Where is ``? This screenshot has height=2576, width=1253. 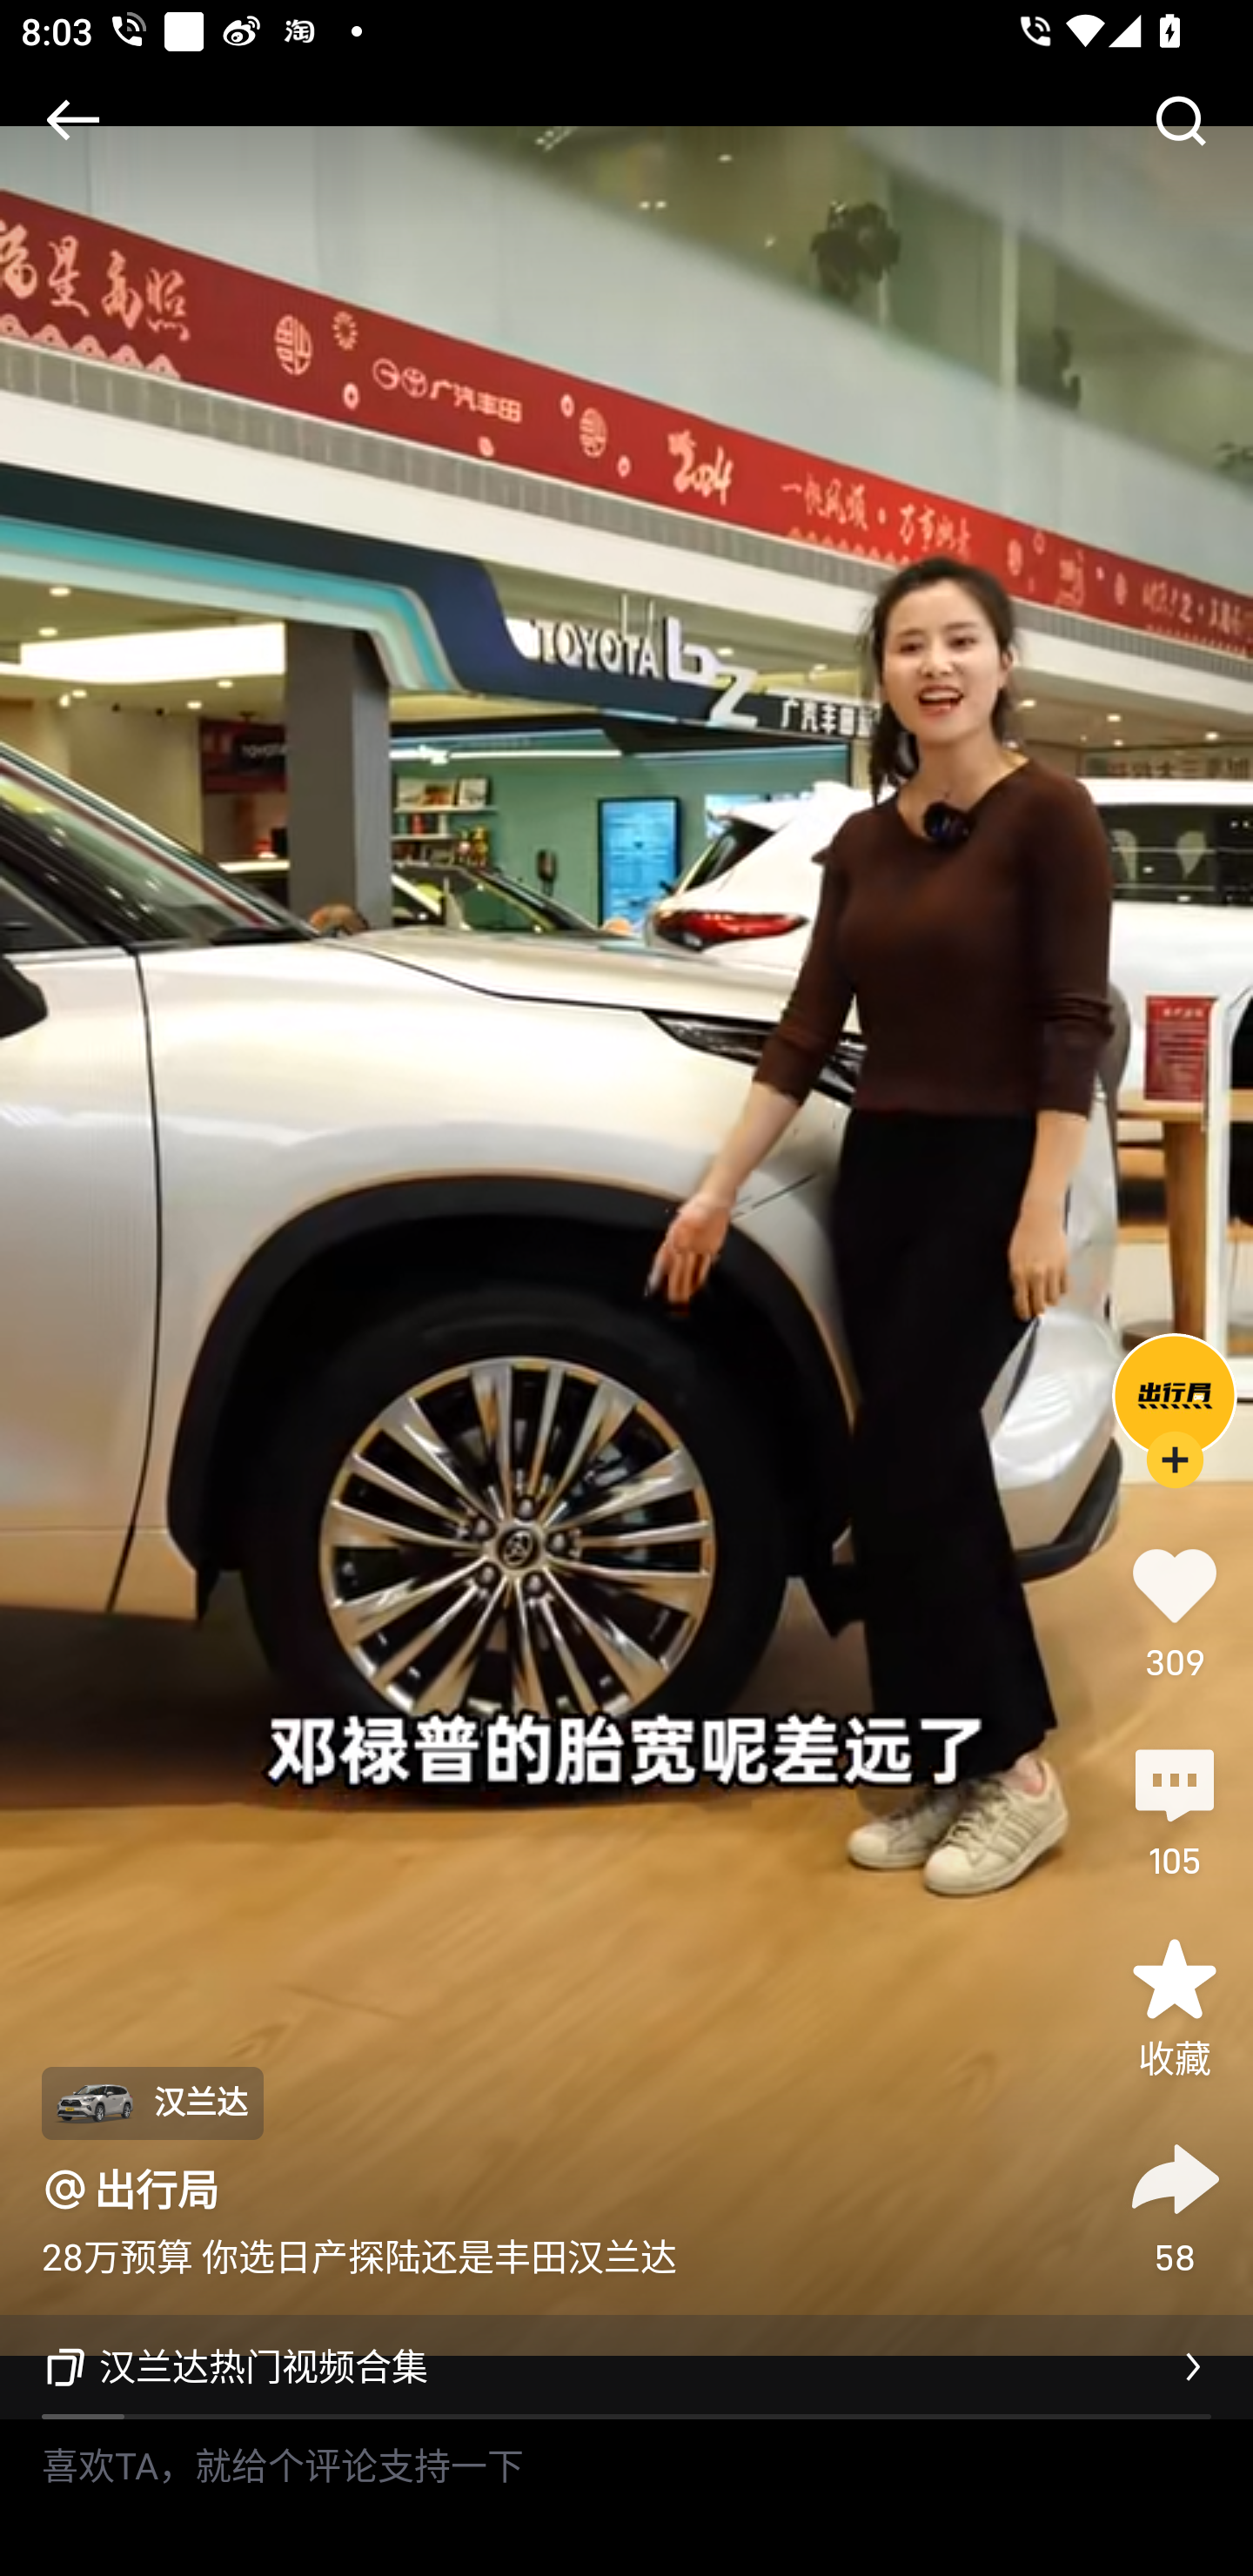
 is located at coordinates (1180, 120).